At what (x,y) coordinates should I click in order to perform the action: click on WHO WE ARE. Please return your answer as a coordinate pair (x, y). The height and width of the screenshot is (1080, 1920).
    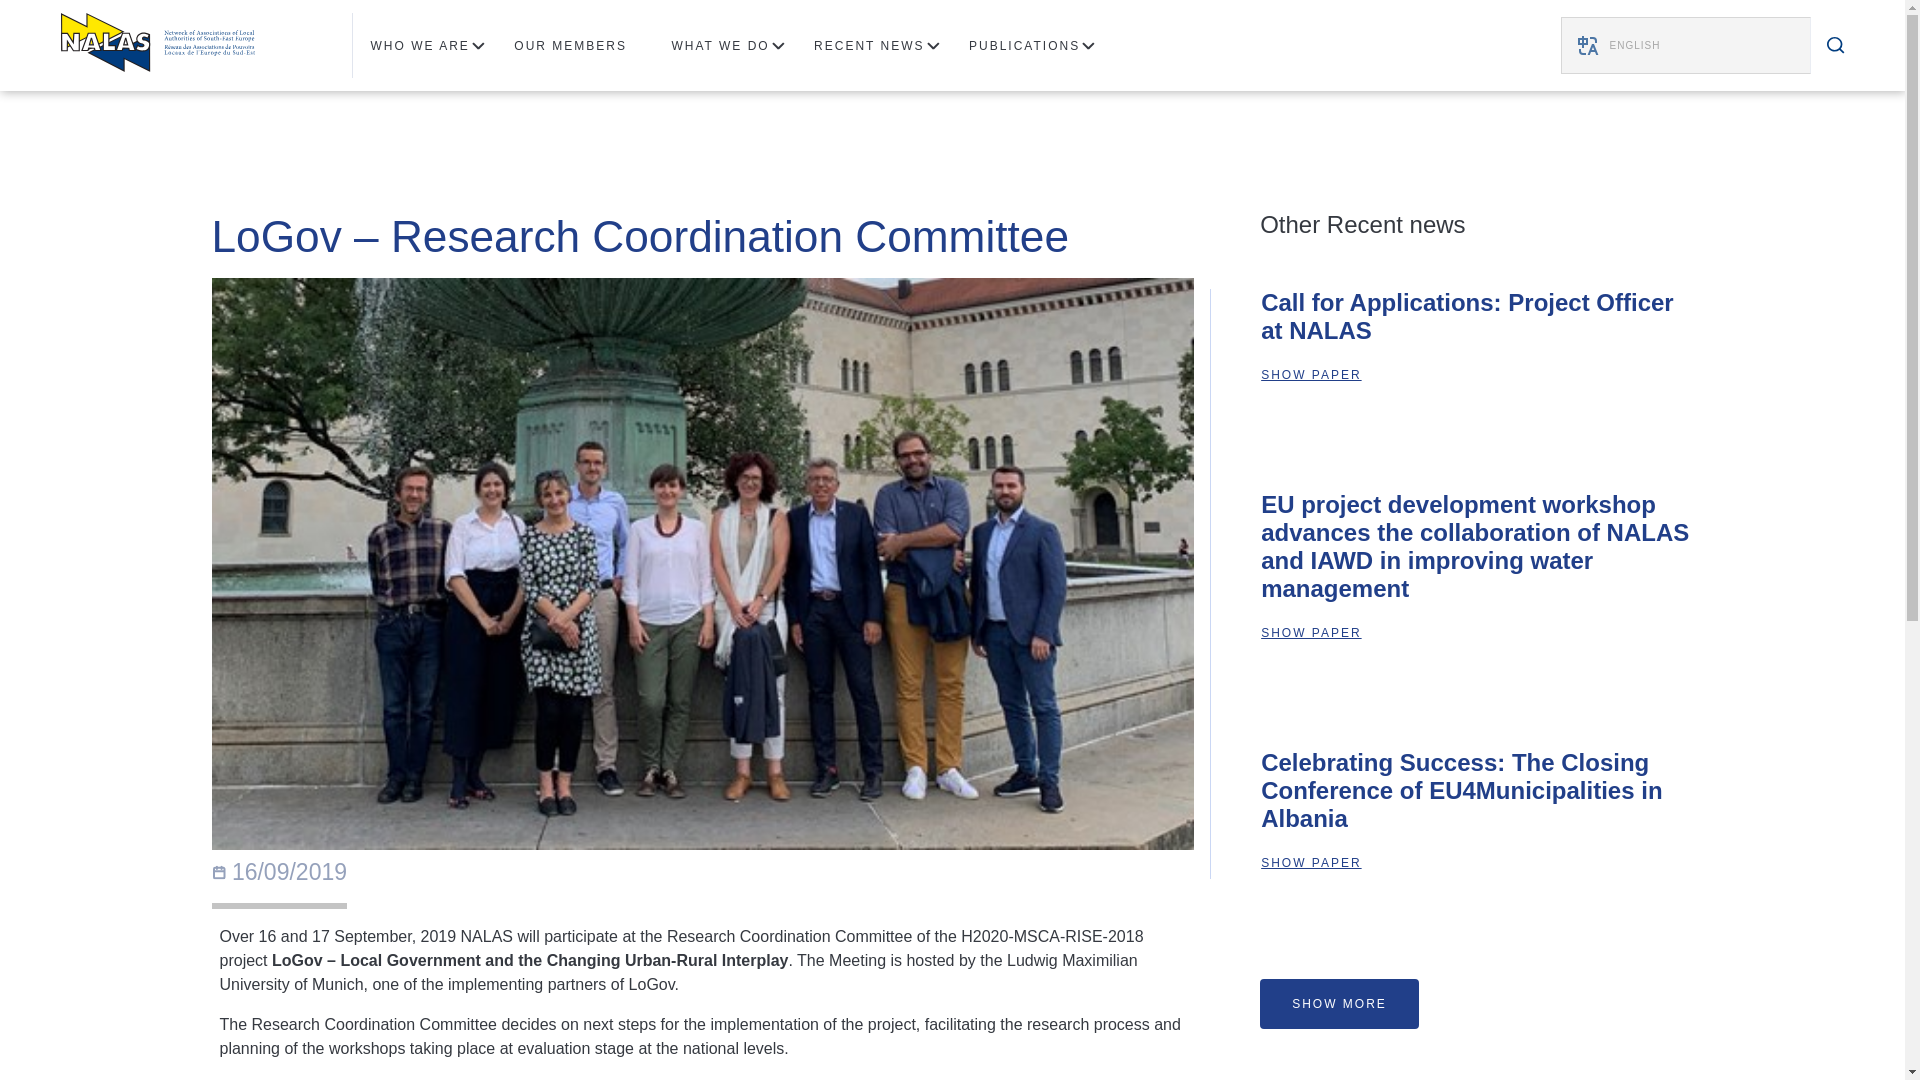
    Looking at the image, I should click on (428, 44).